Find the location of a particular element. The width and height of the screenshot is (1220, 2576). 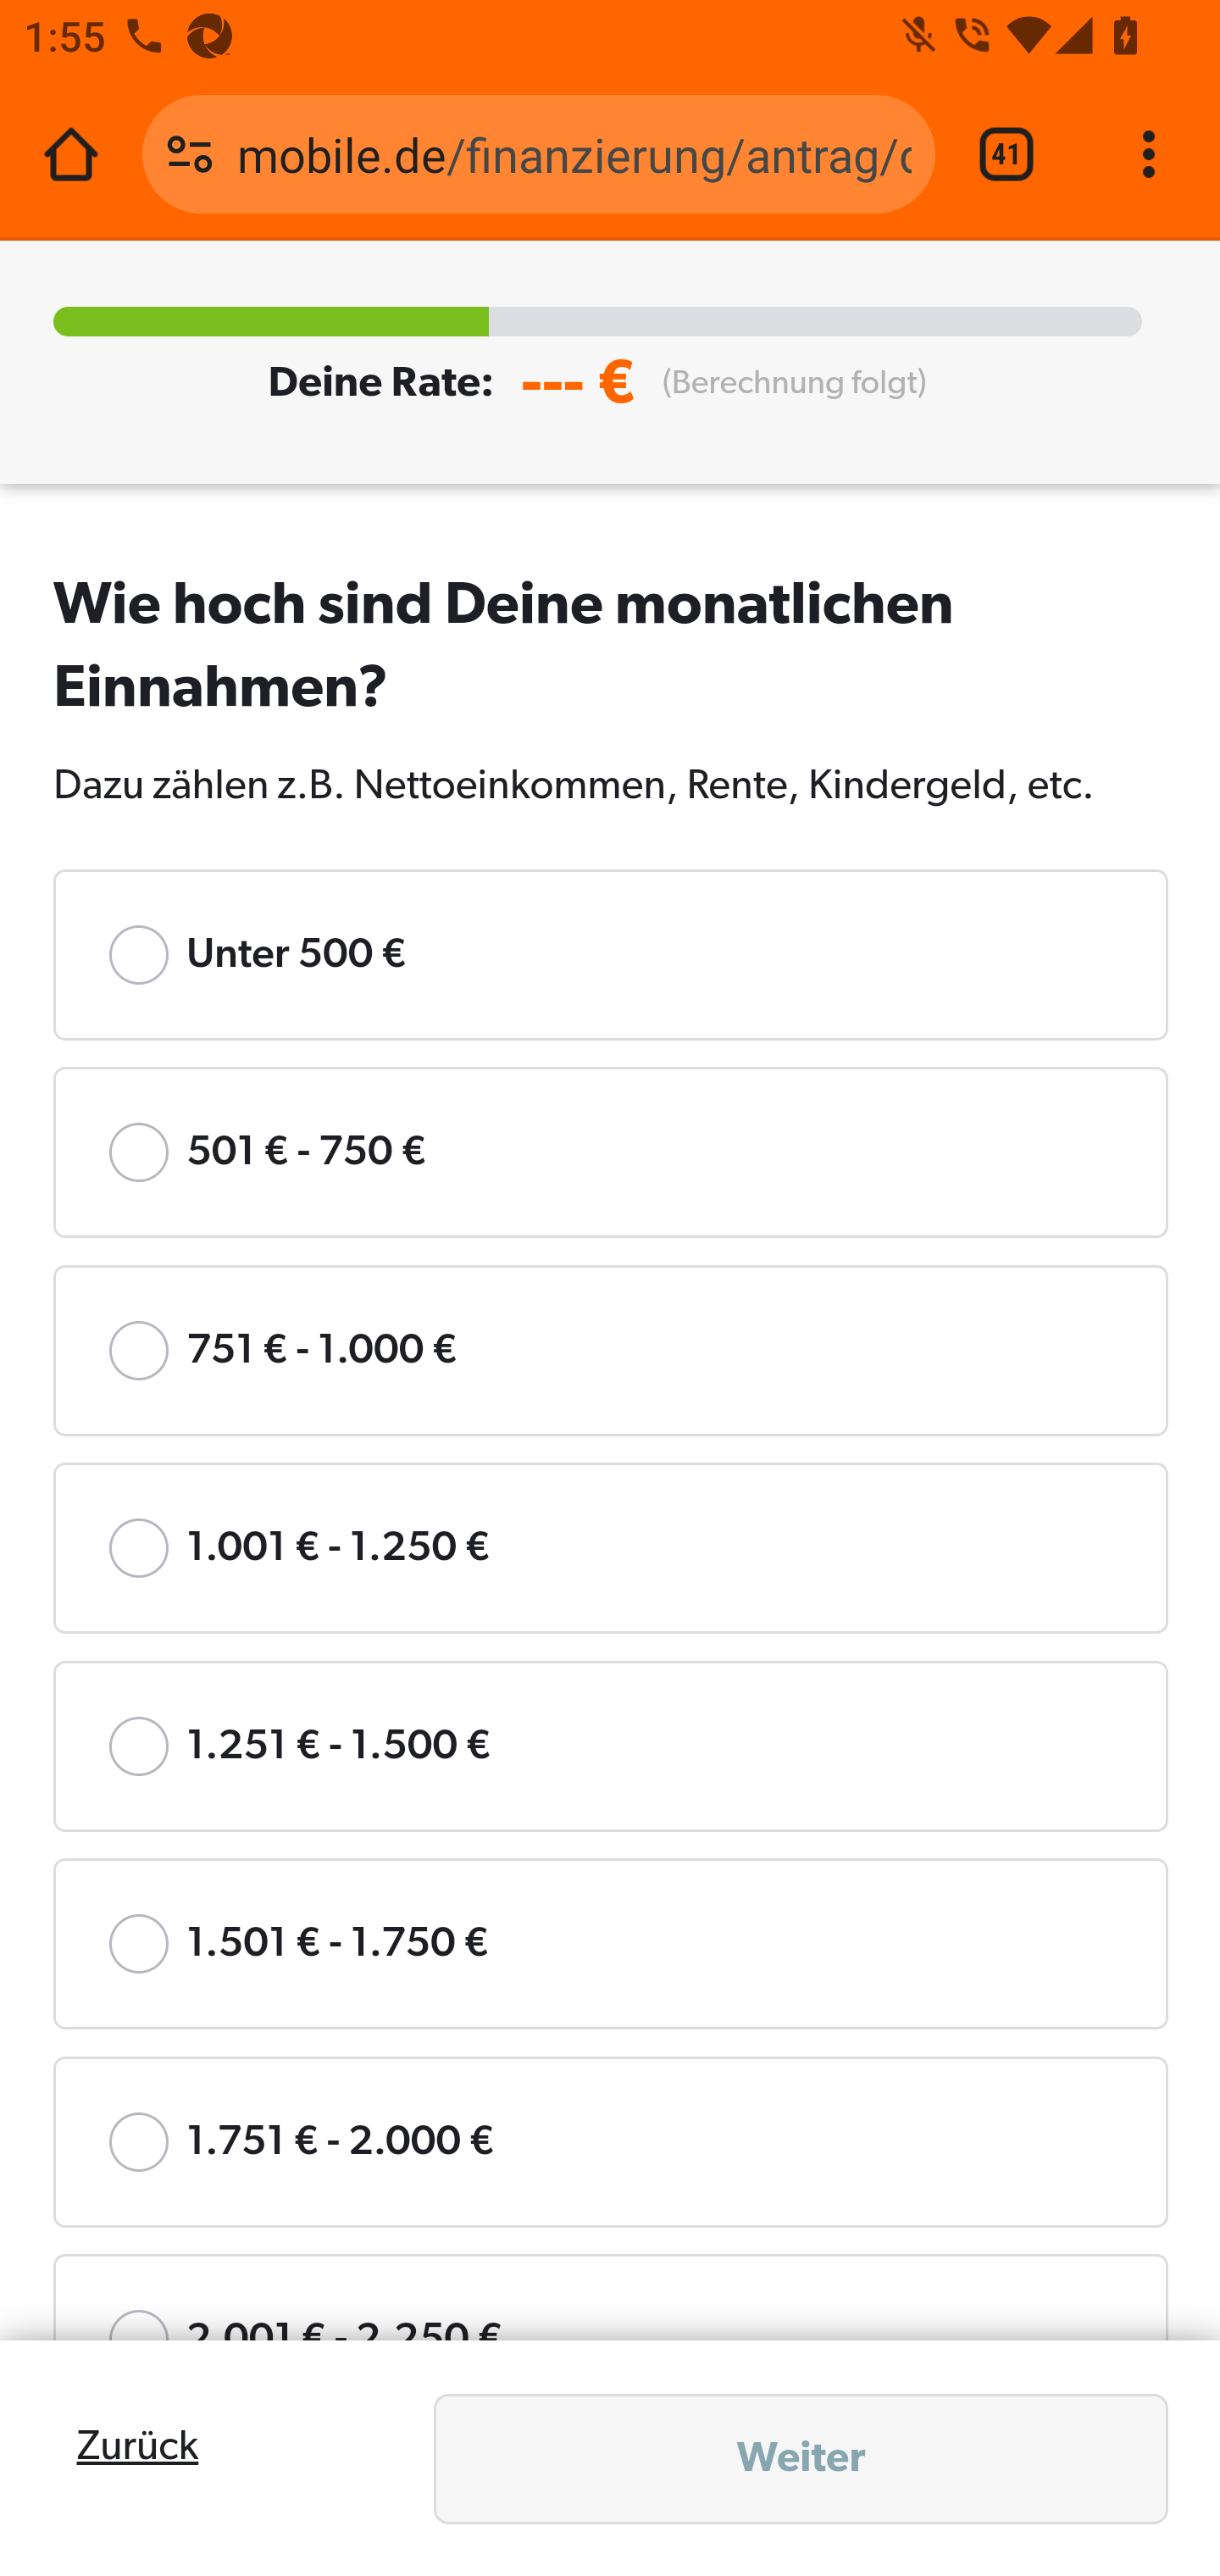

Switch or close tabs is located at coordinates (1006, 154).